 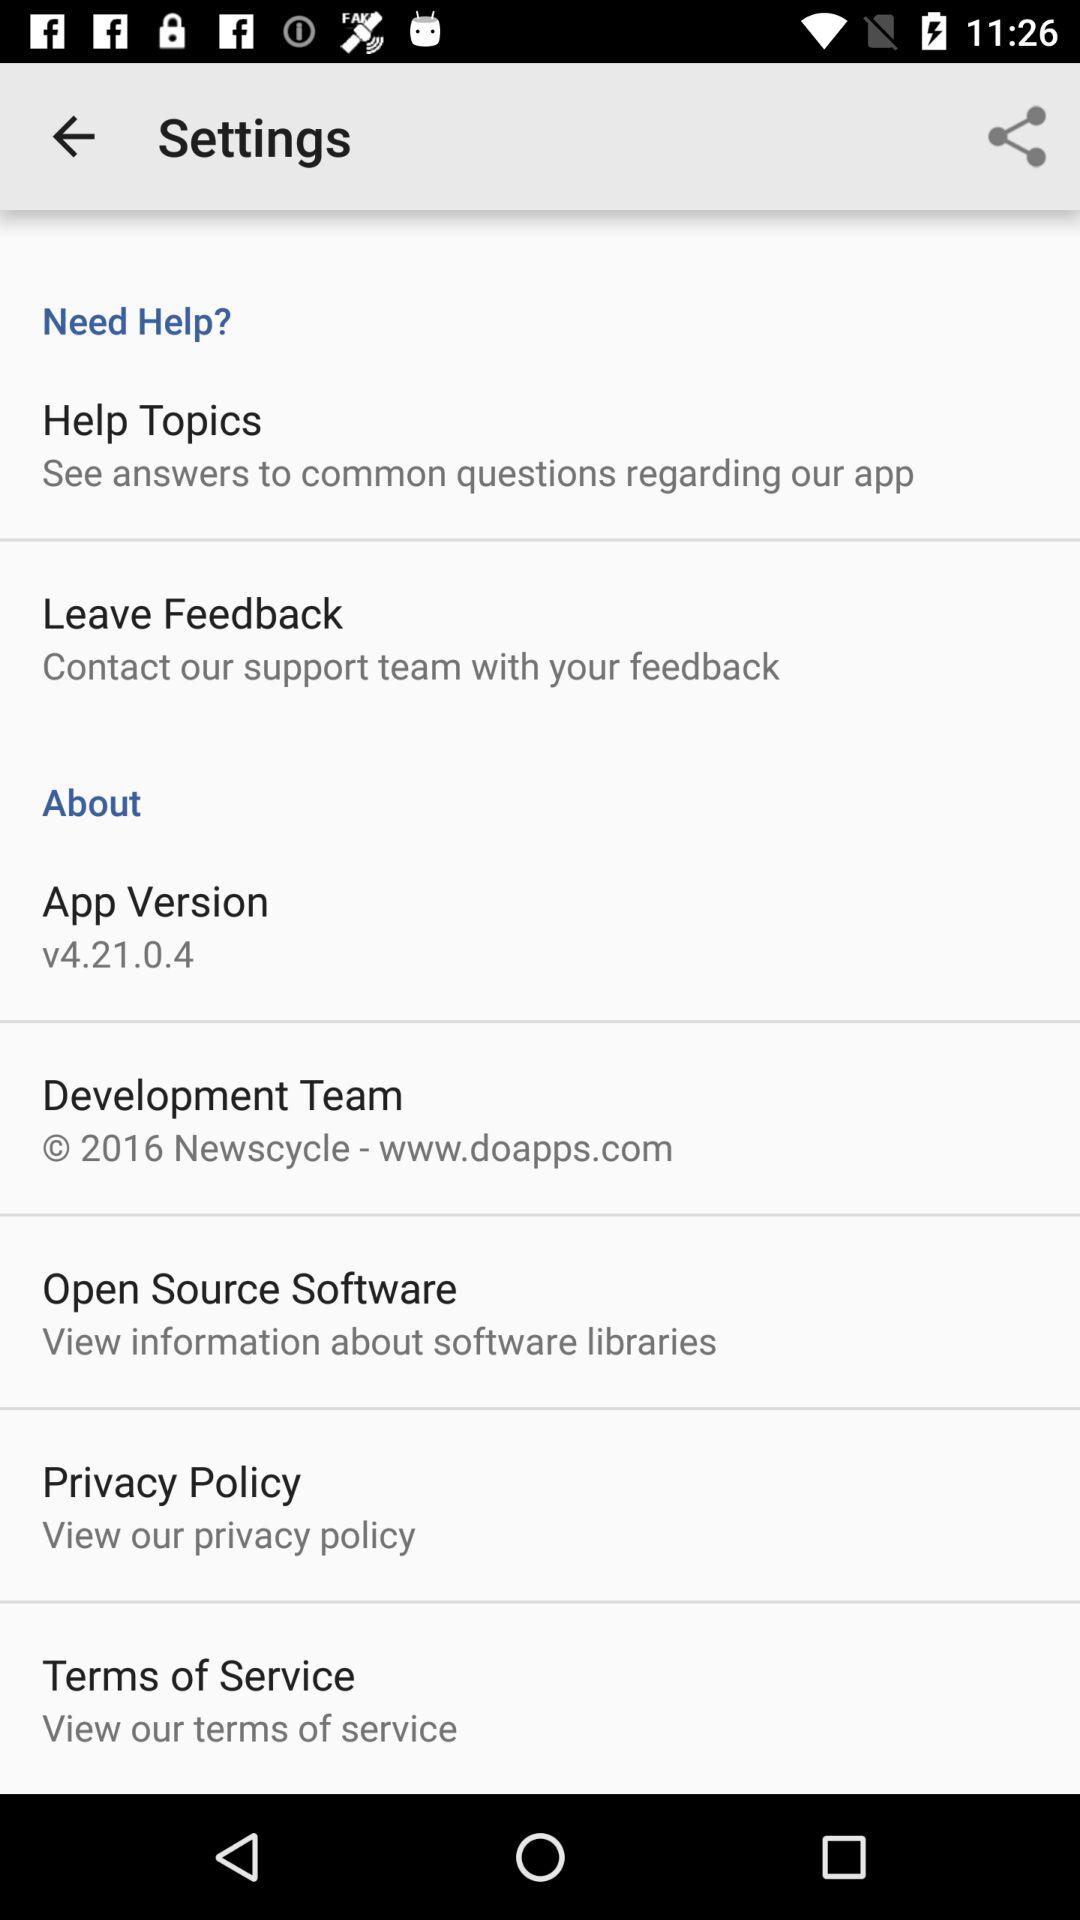 I want to click on tap icon at the top right corner, so click(x=1016, y=136).